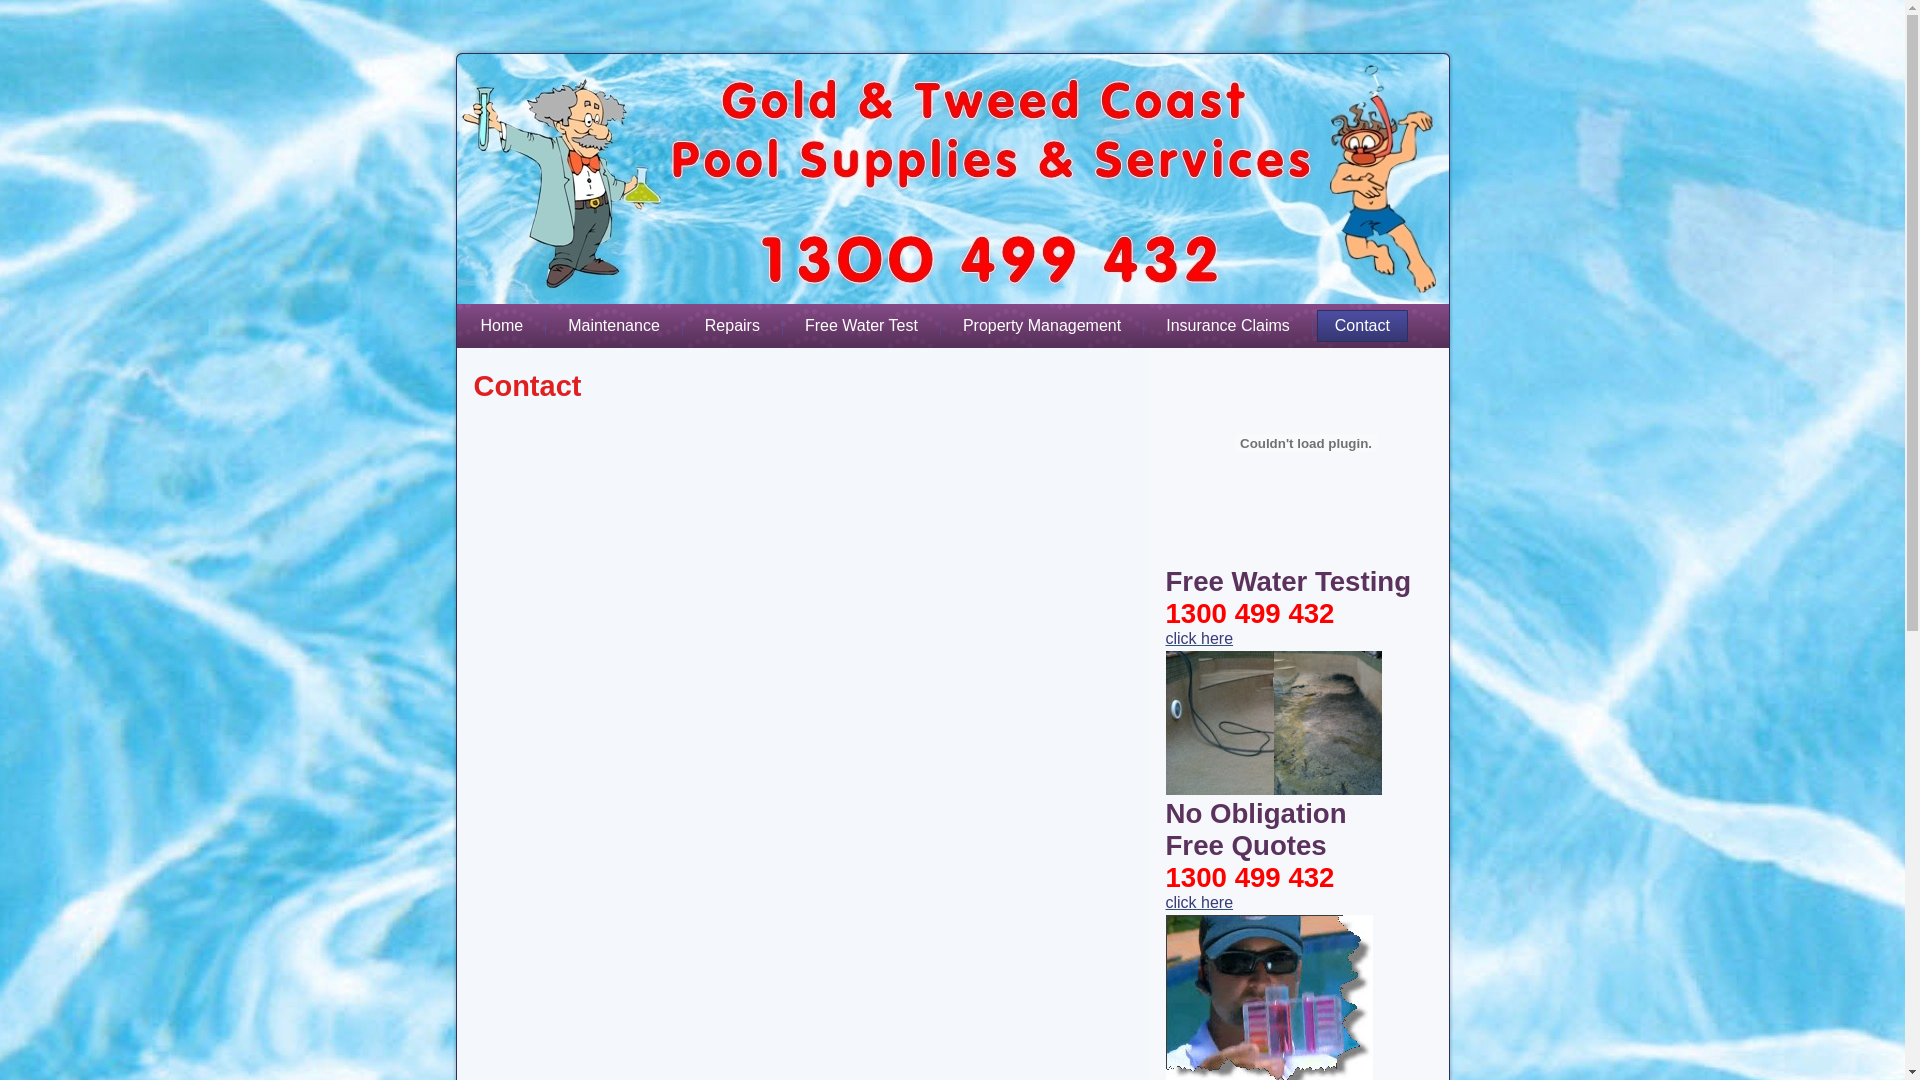  What do you see at coordinates (732, 326) in the screenshot?
I see `Repairs` at bounding box center [732, 326].